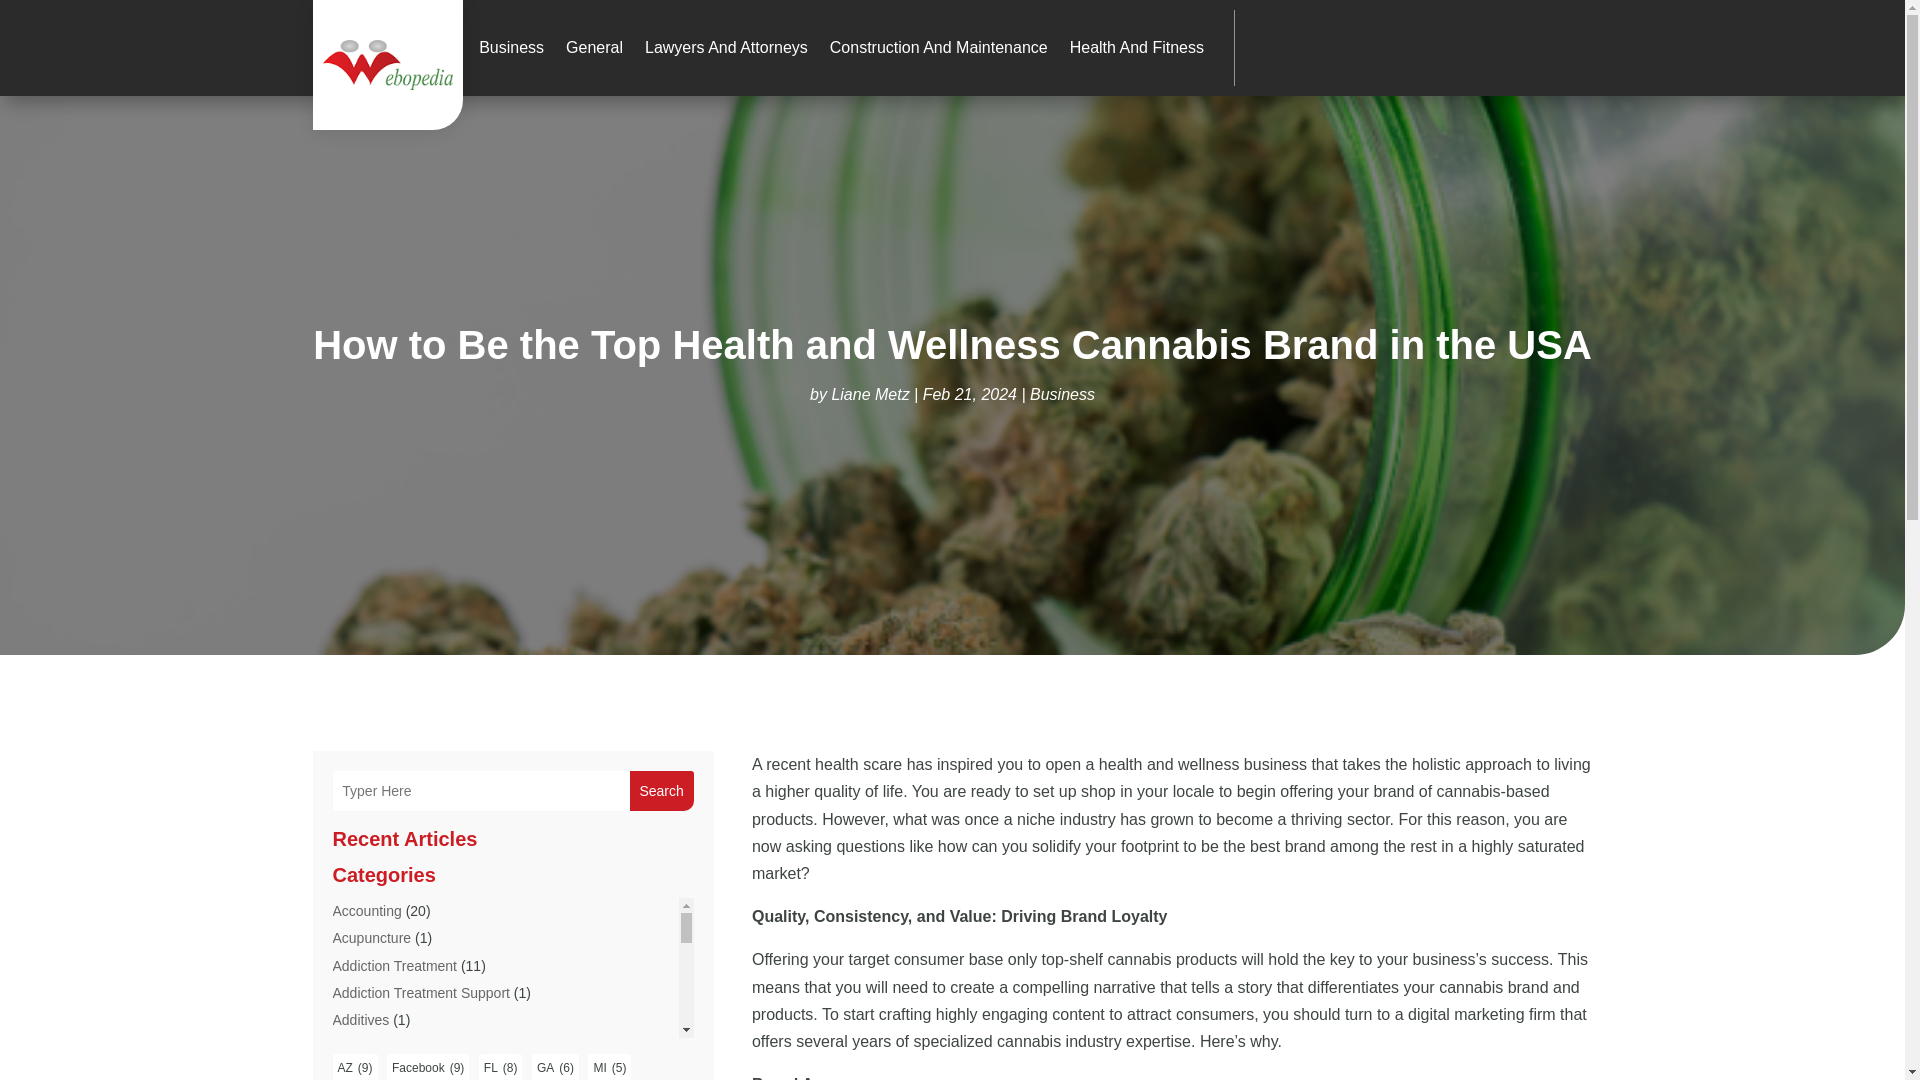  Describe the element at coordinates (1136, 48) in the screenshot. I see `Health And Fitness` at that location.